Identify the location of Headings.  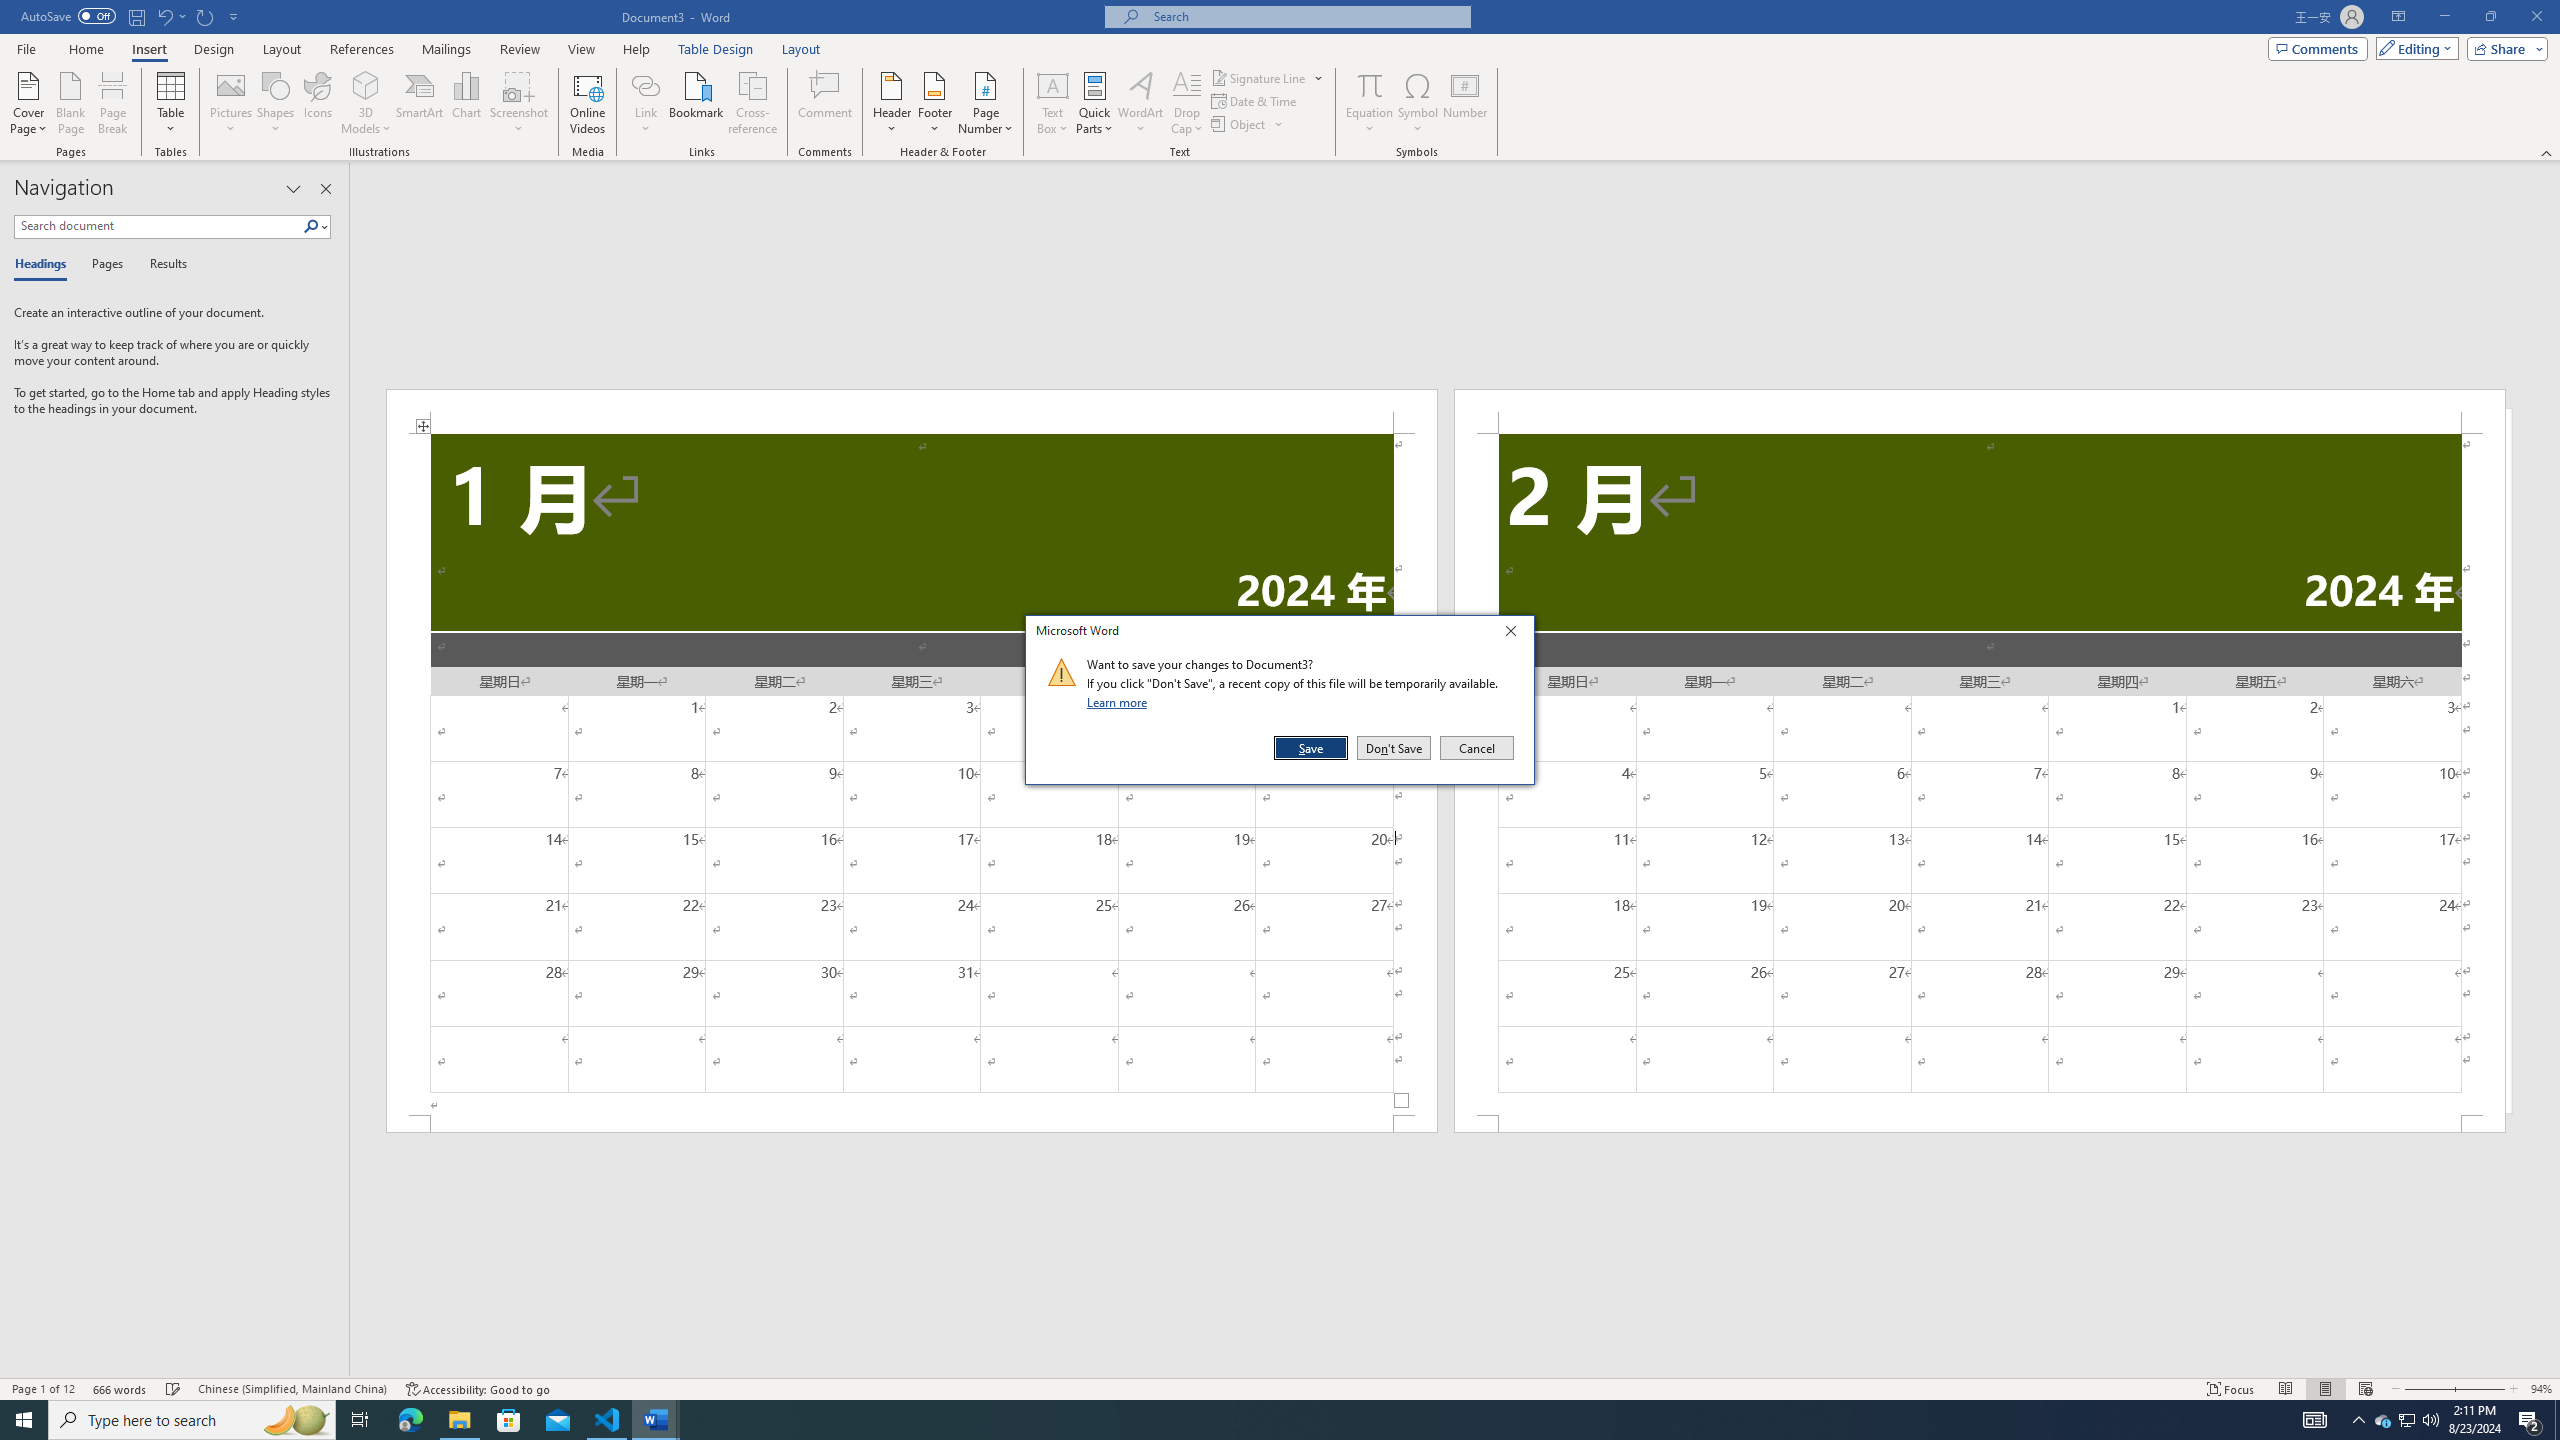
(44, 265).